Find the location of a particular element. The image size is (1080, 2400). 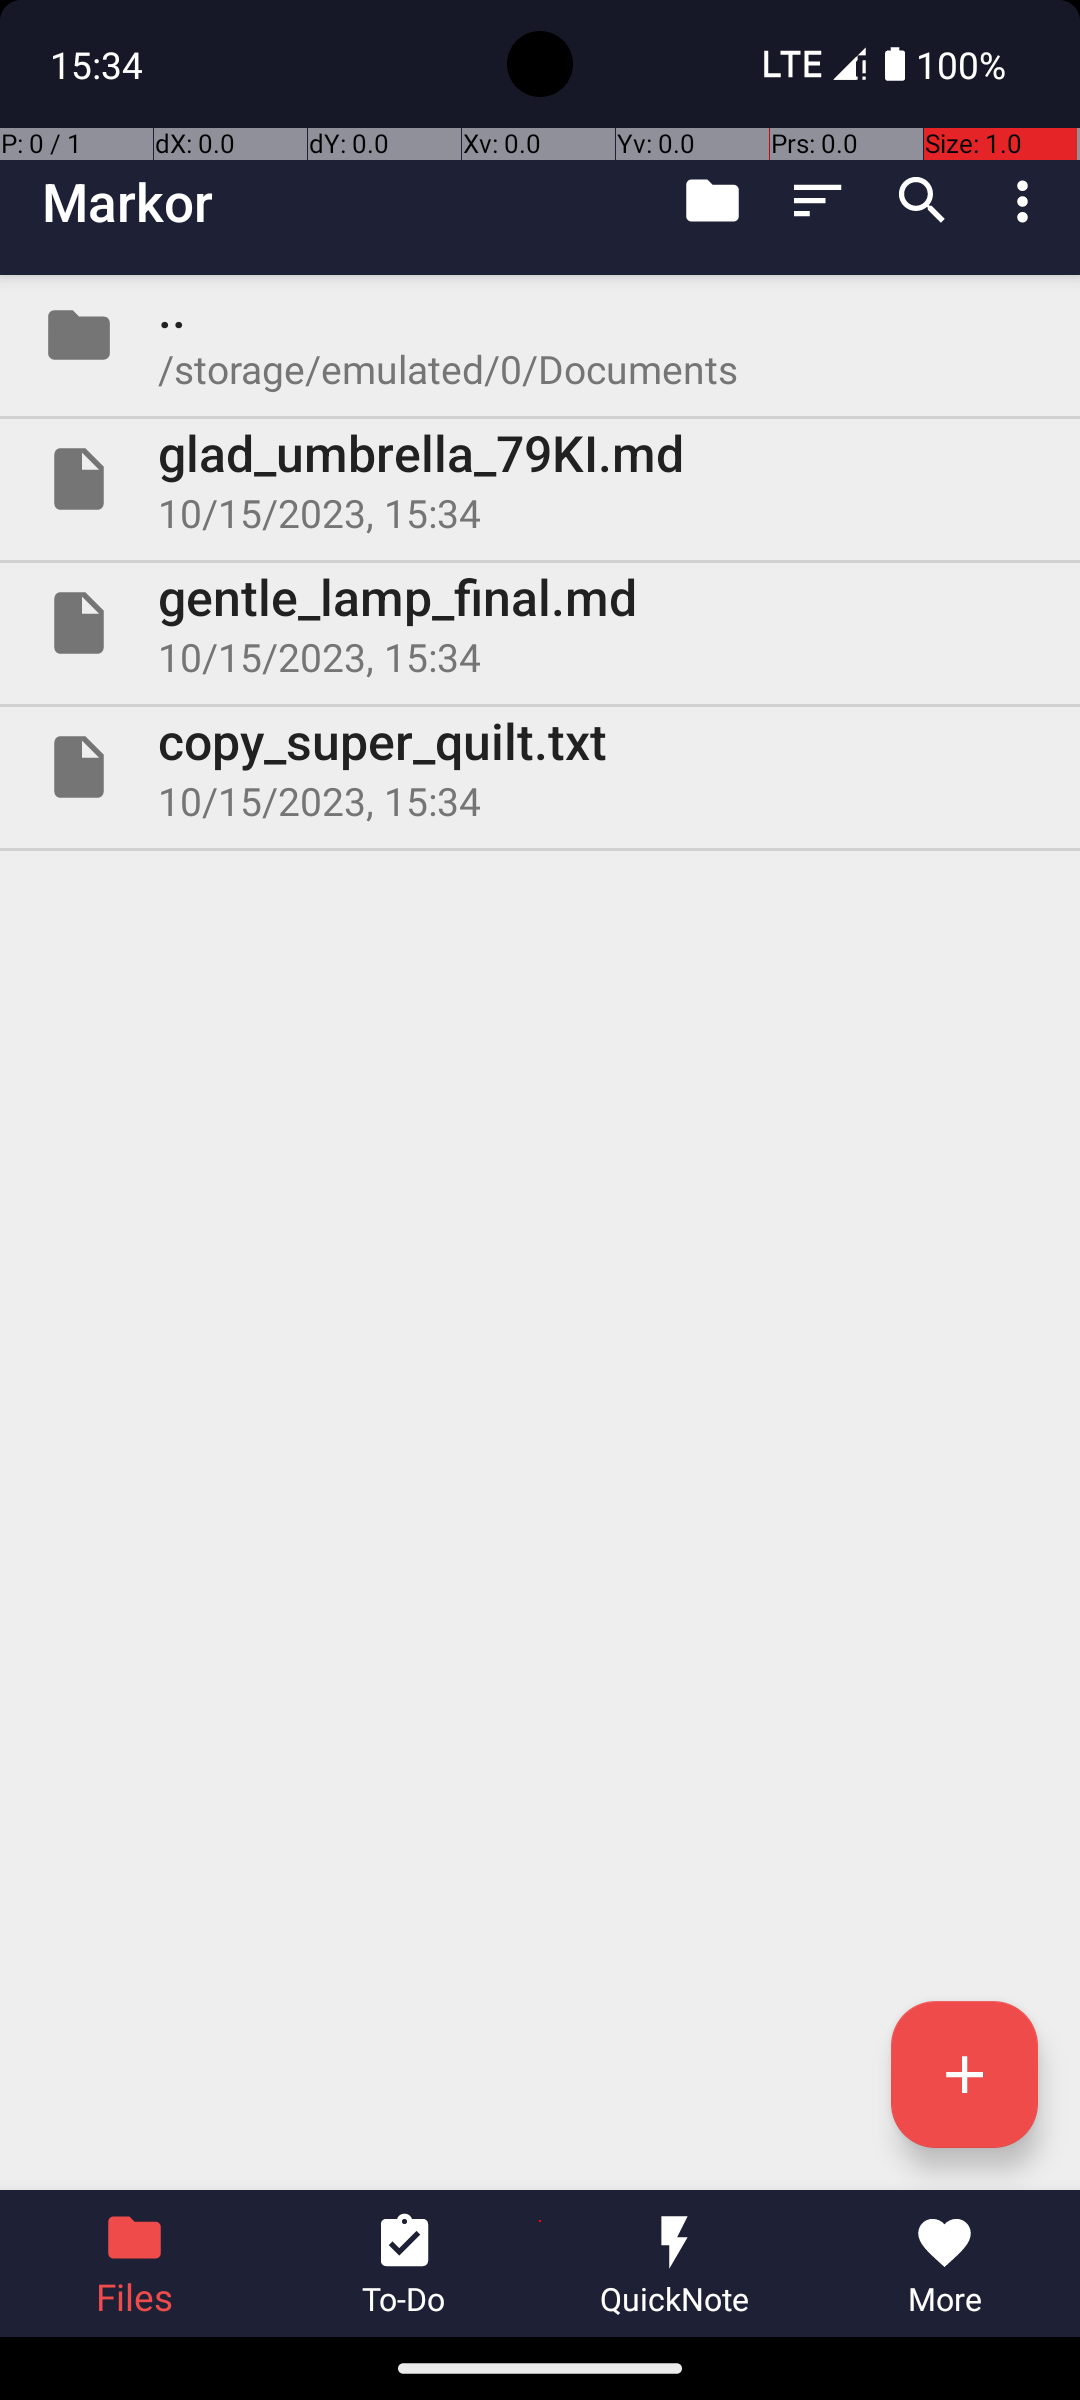

File glad_umbrella_79KI.md  is located at coordinates (540, 479).